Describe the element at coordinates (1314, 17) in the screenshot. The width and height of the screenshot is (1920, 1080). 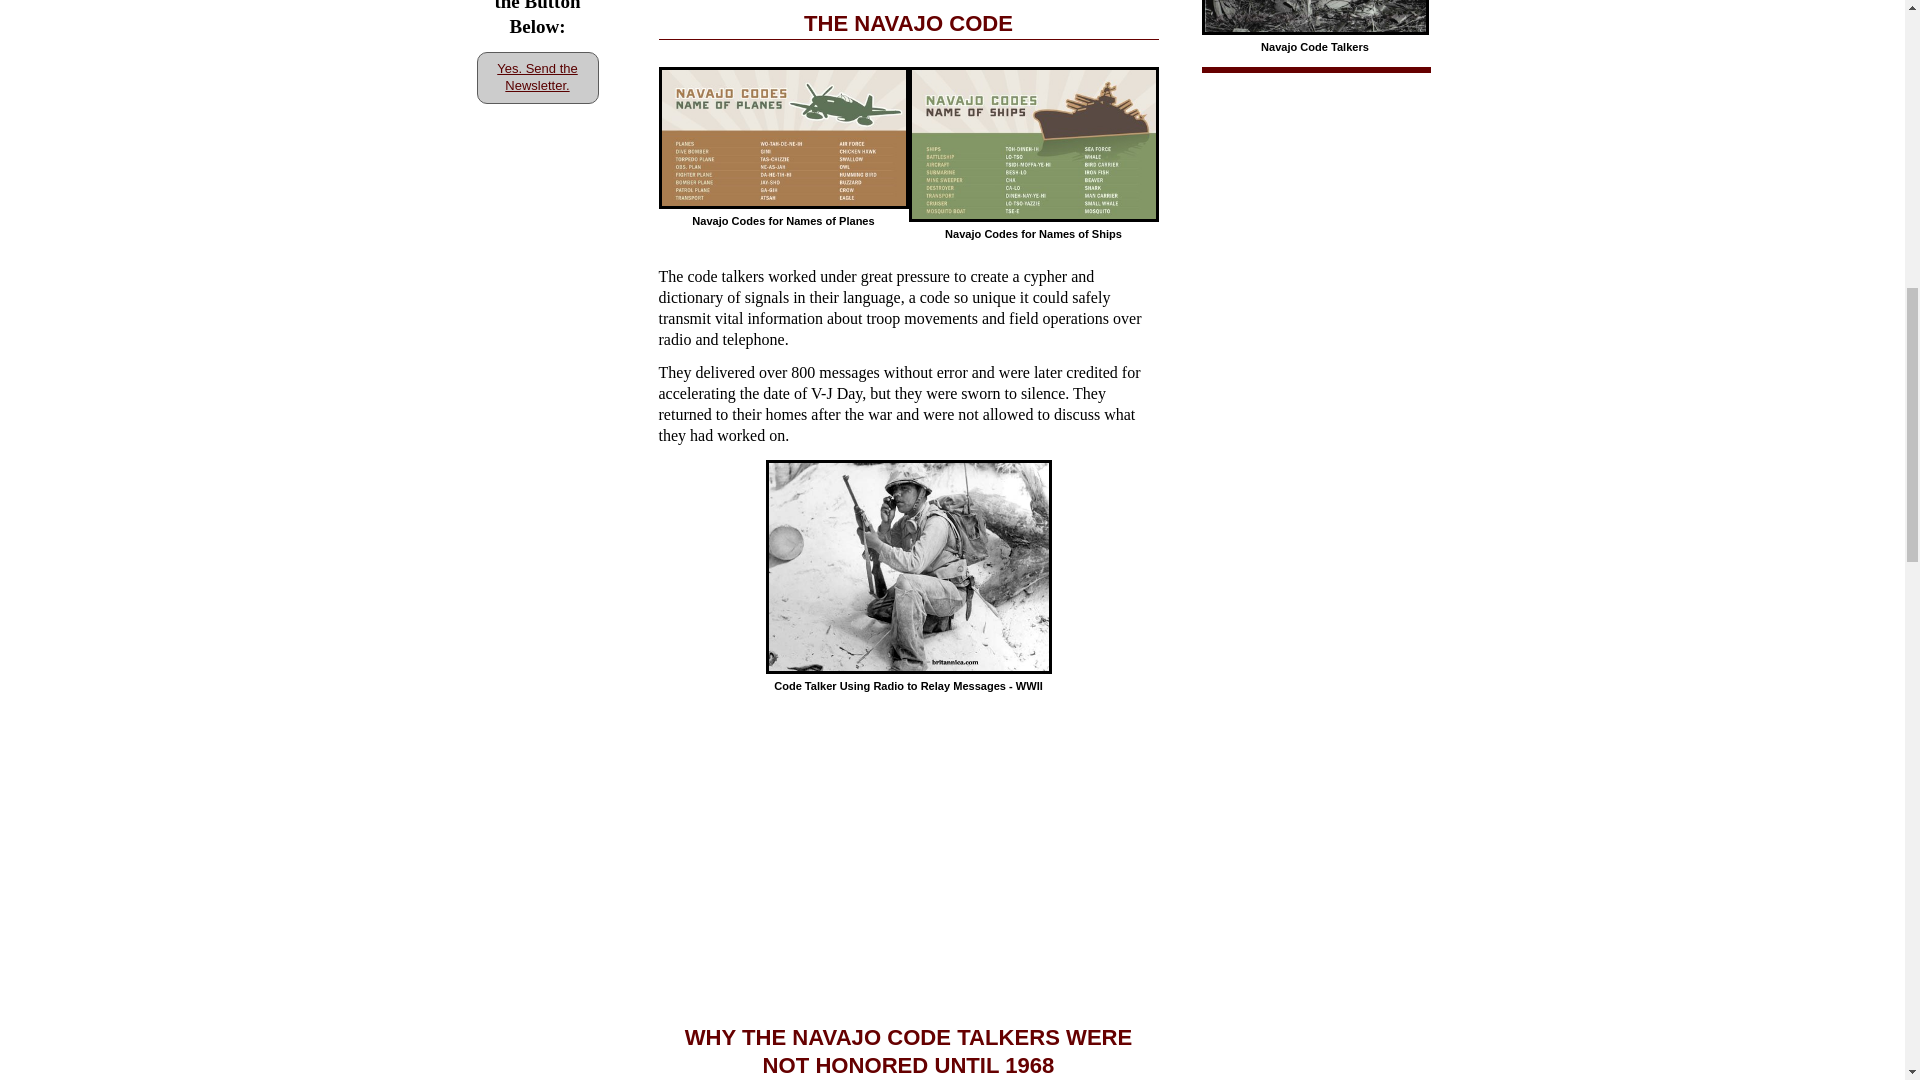
I see `Navajo Code Talkers` at that location.